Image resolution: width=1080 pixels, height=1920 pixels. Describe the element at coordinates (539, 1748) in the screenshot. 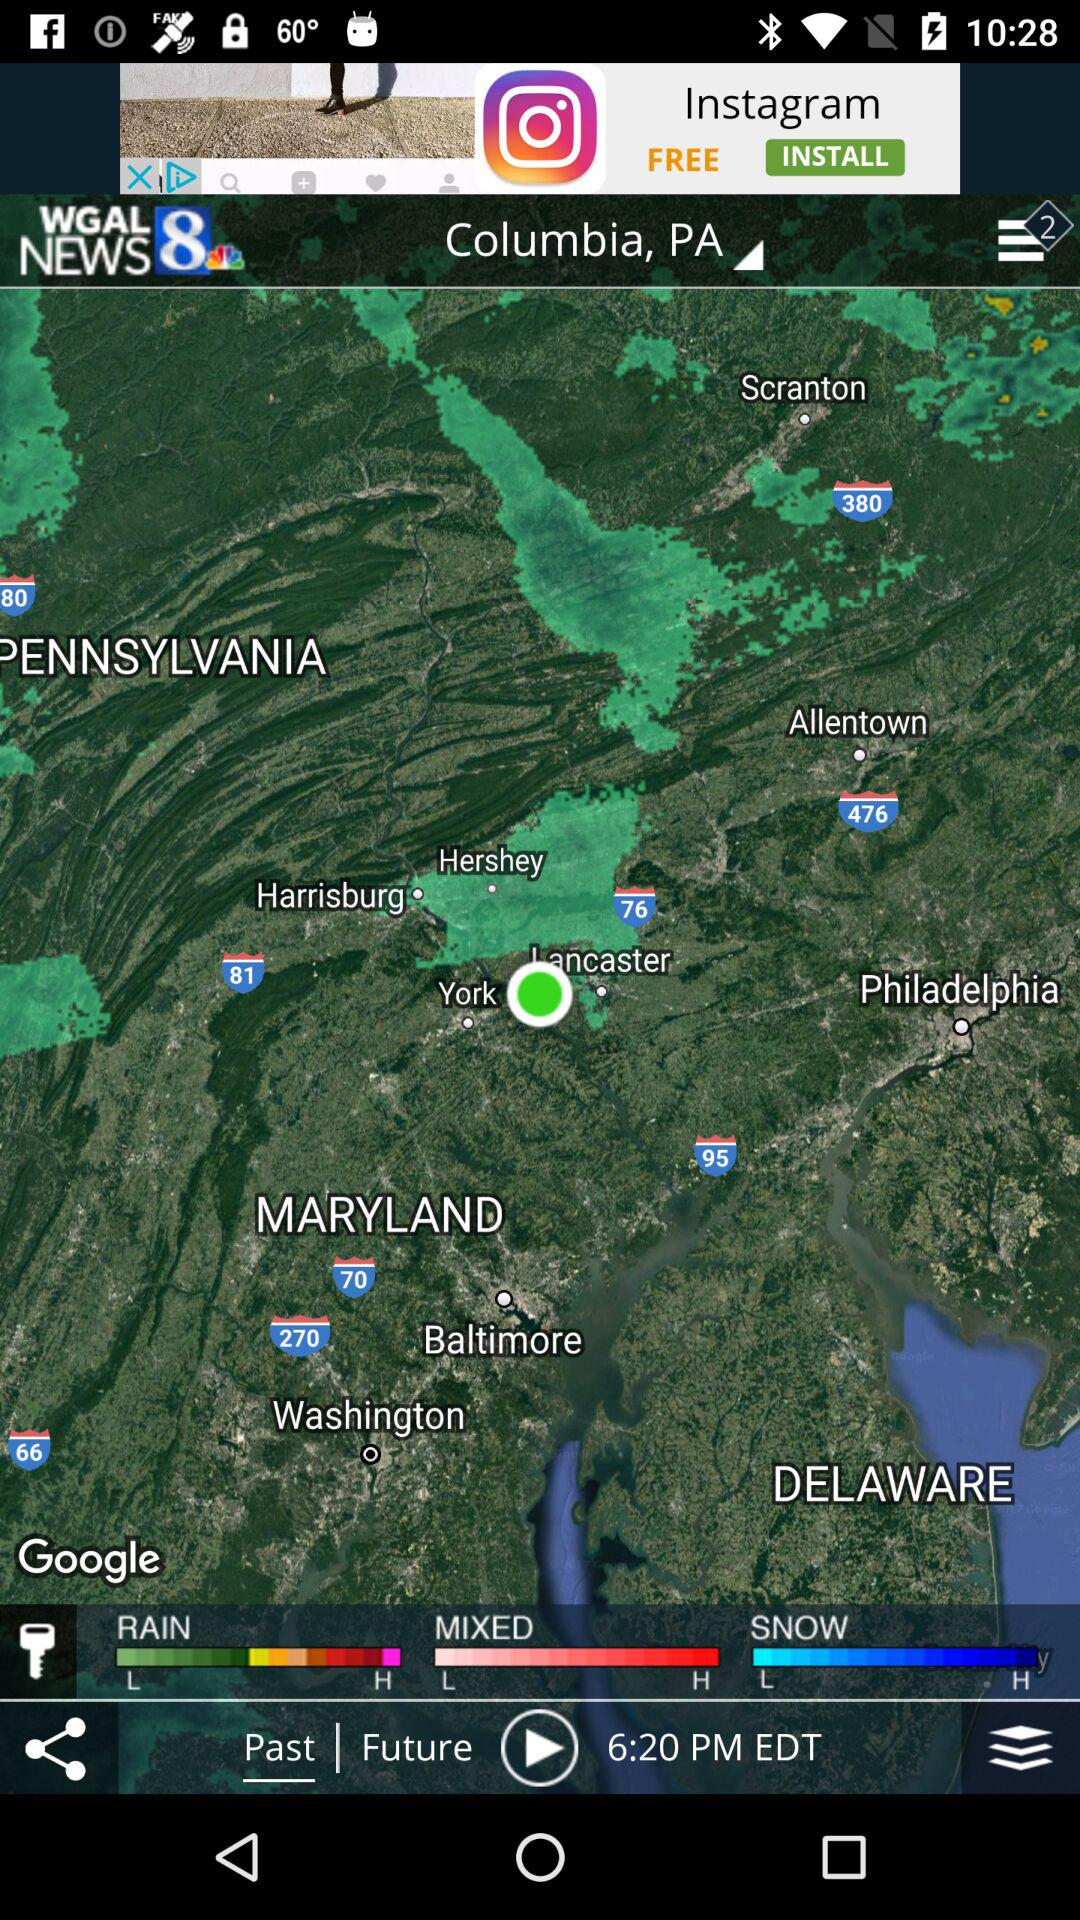

I see `location pin` at that location.